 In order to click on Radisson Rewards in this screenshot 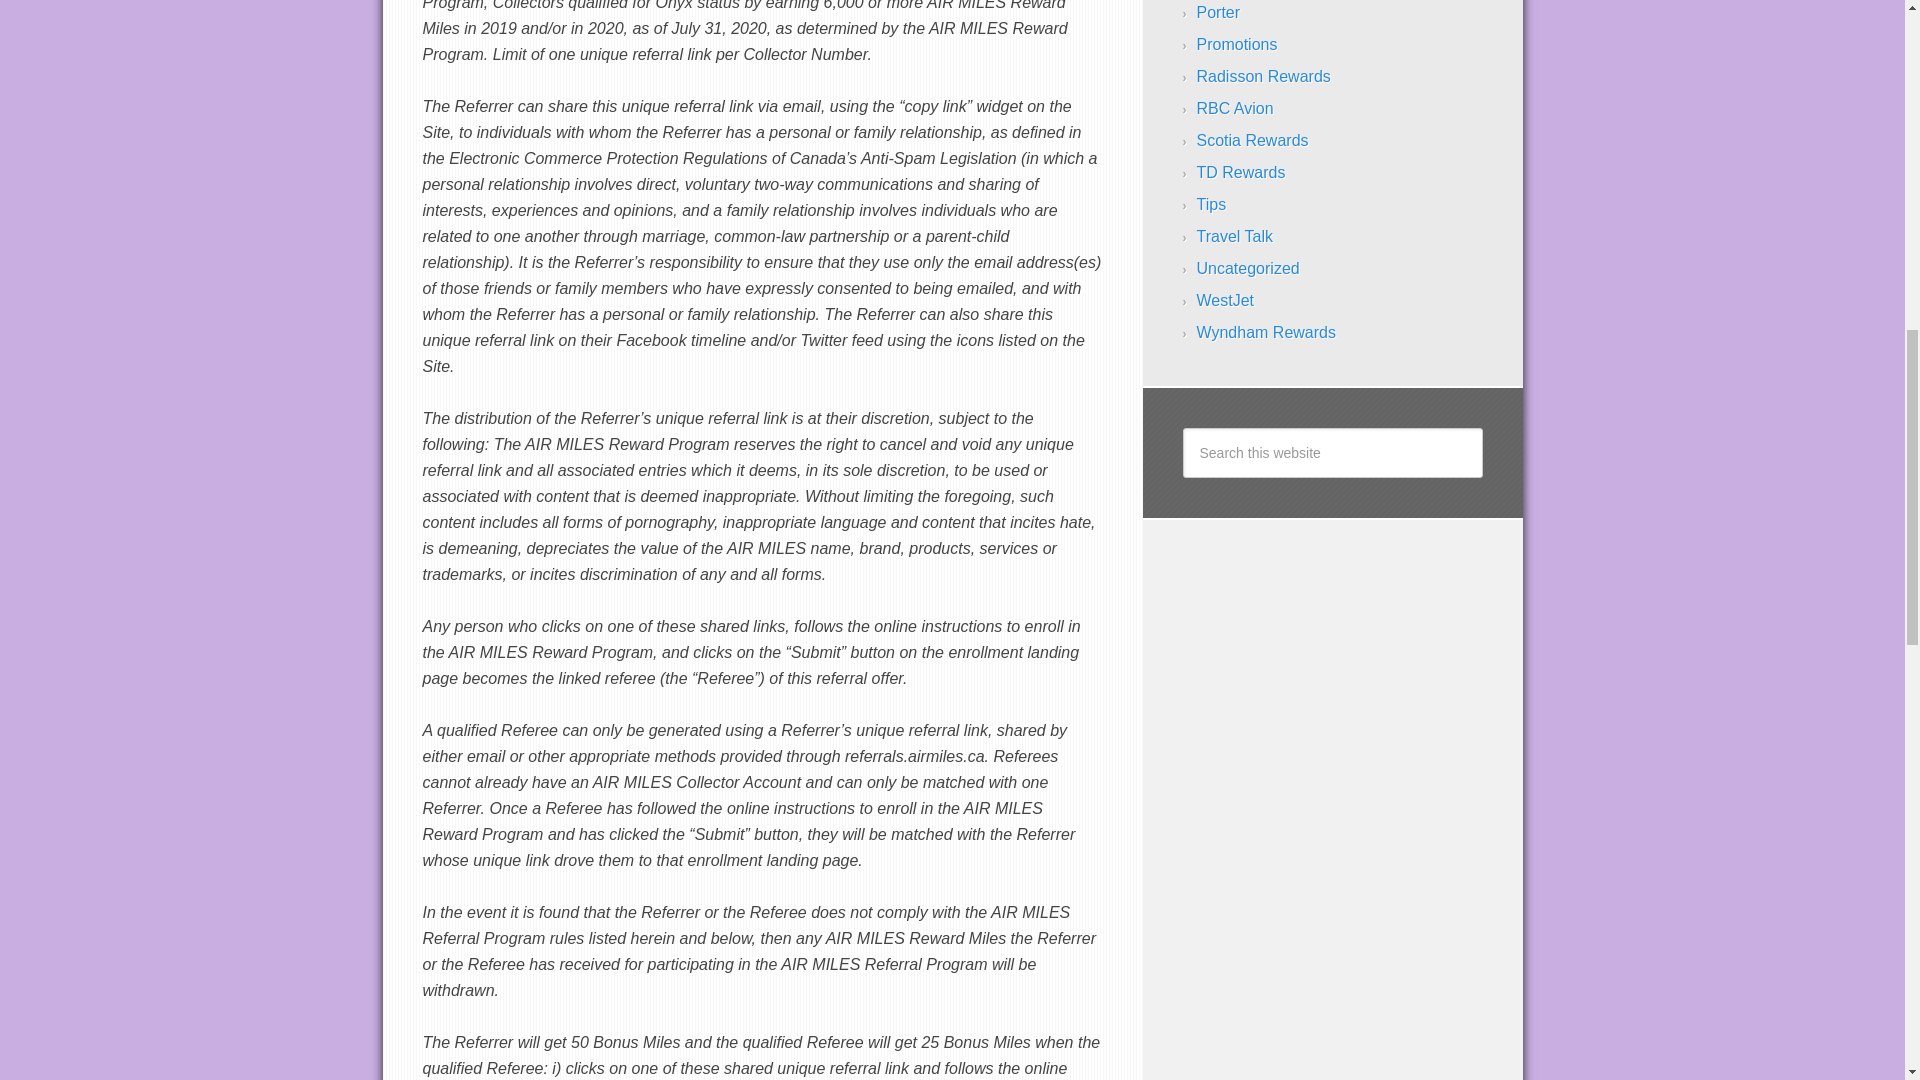, I will do `click(1263, 76)`.